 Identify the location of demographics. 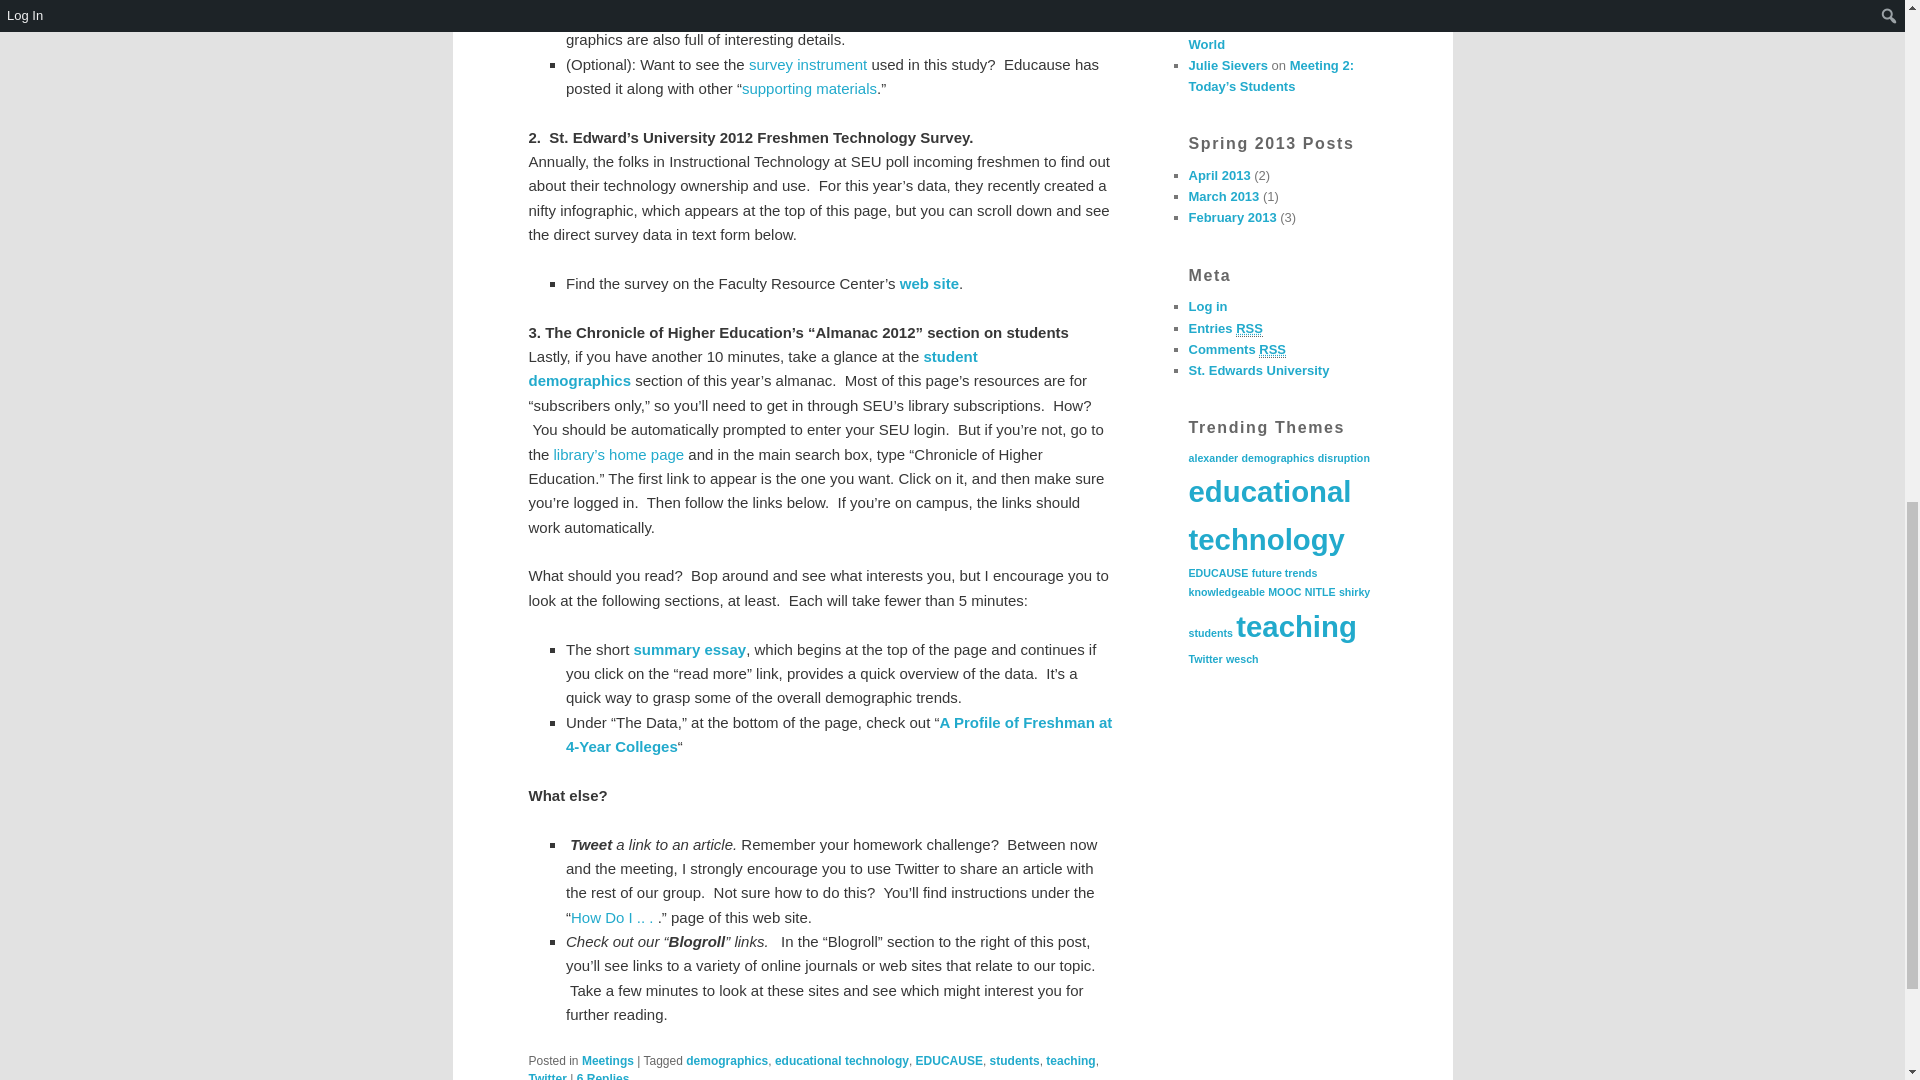
(726, 1061).